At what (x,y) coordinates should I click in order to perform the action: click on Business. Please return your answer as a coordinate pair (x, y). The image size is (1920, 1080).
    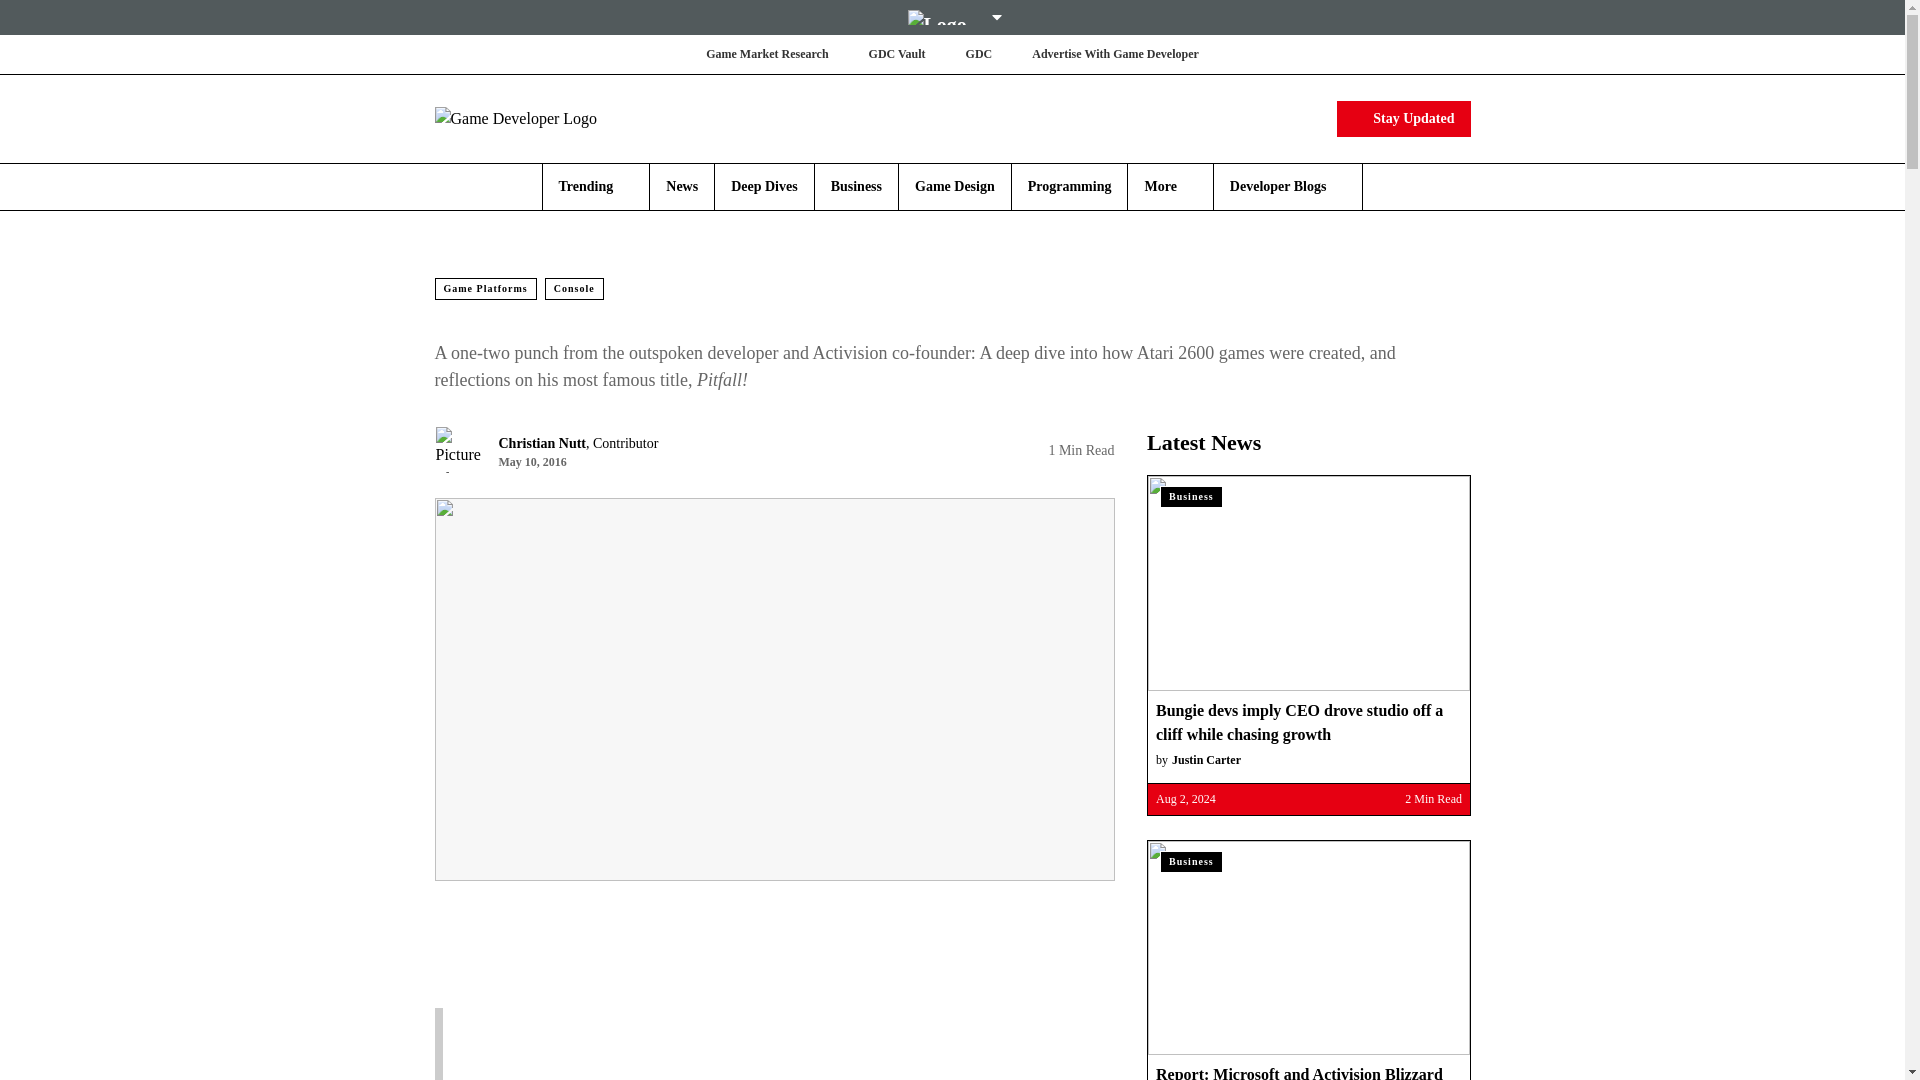
    Looking at the image, I should click on (856, 186).